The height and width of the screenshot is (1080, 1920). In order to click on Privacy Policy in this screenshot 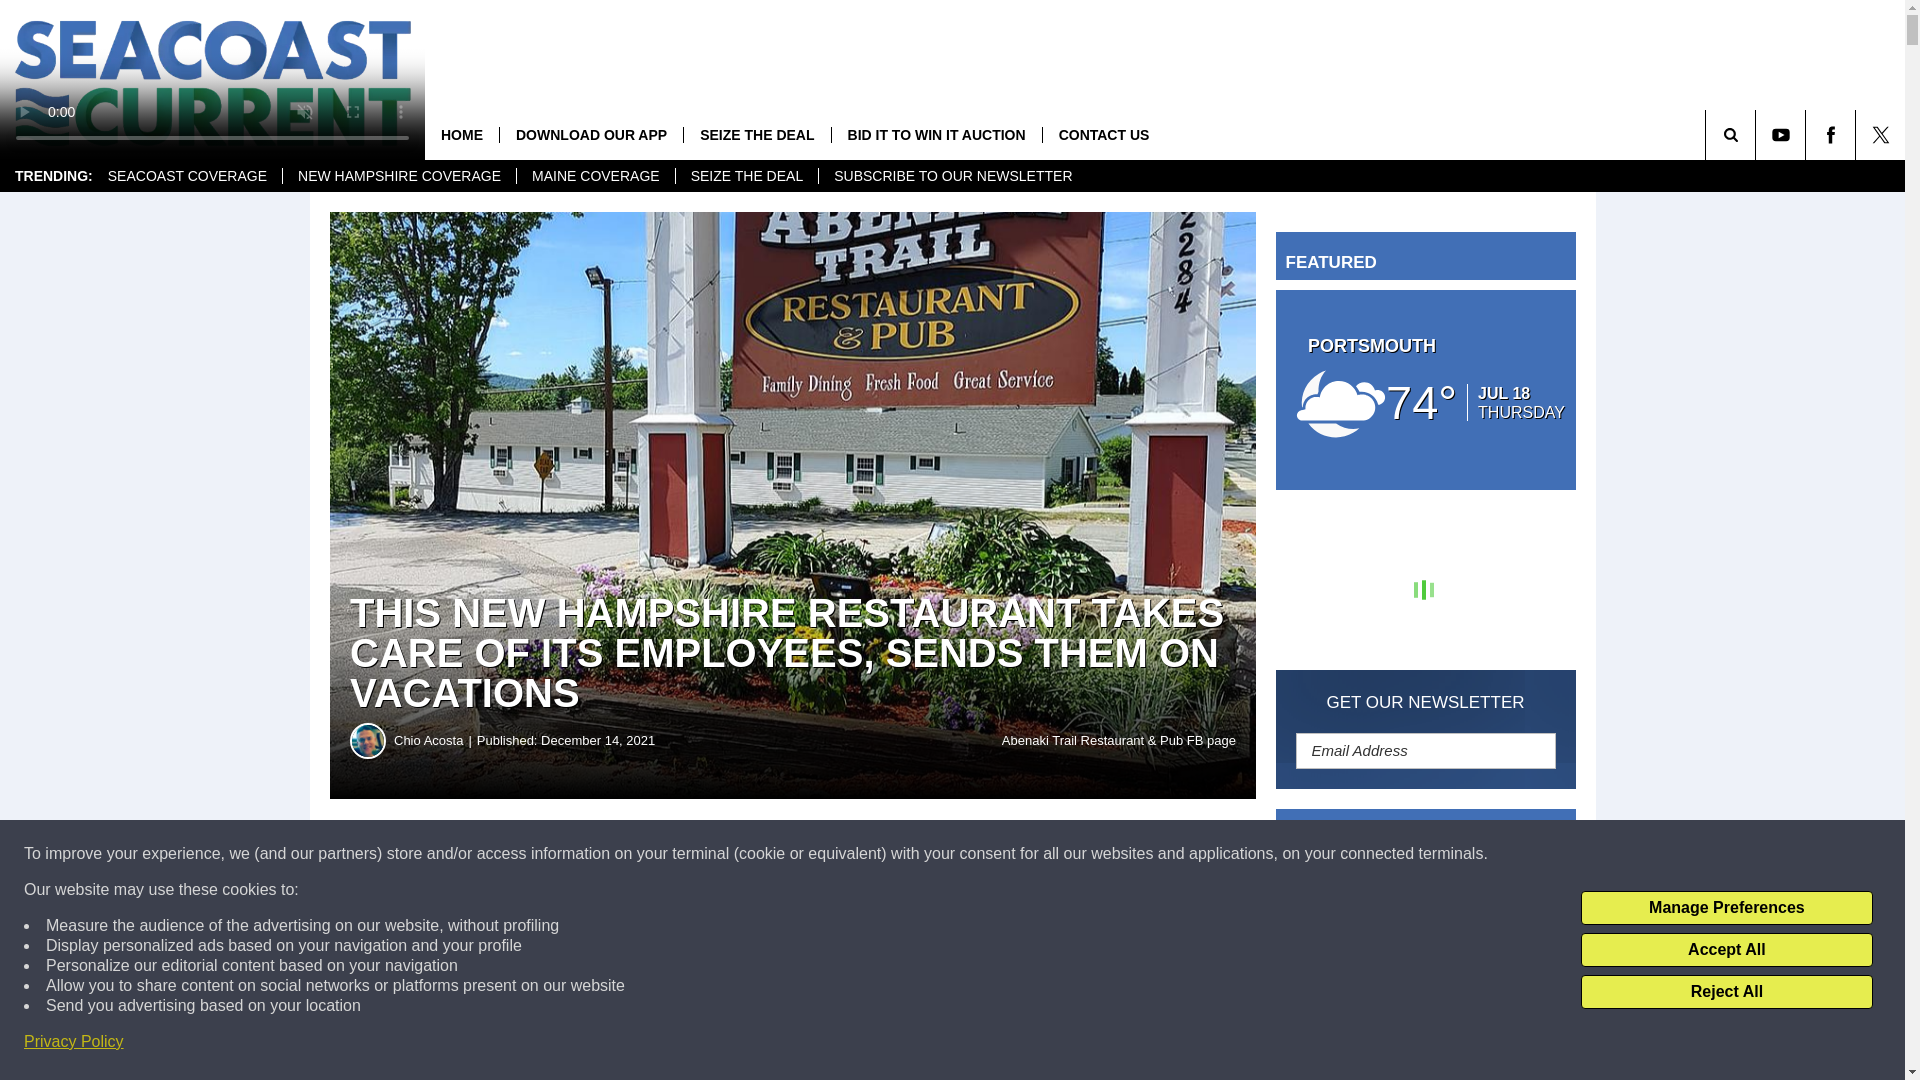, I will do `click(74, 1042)`.